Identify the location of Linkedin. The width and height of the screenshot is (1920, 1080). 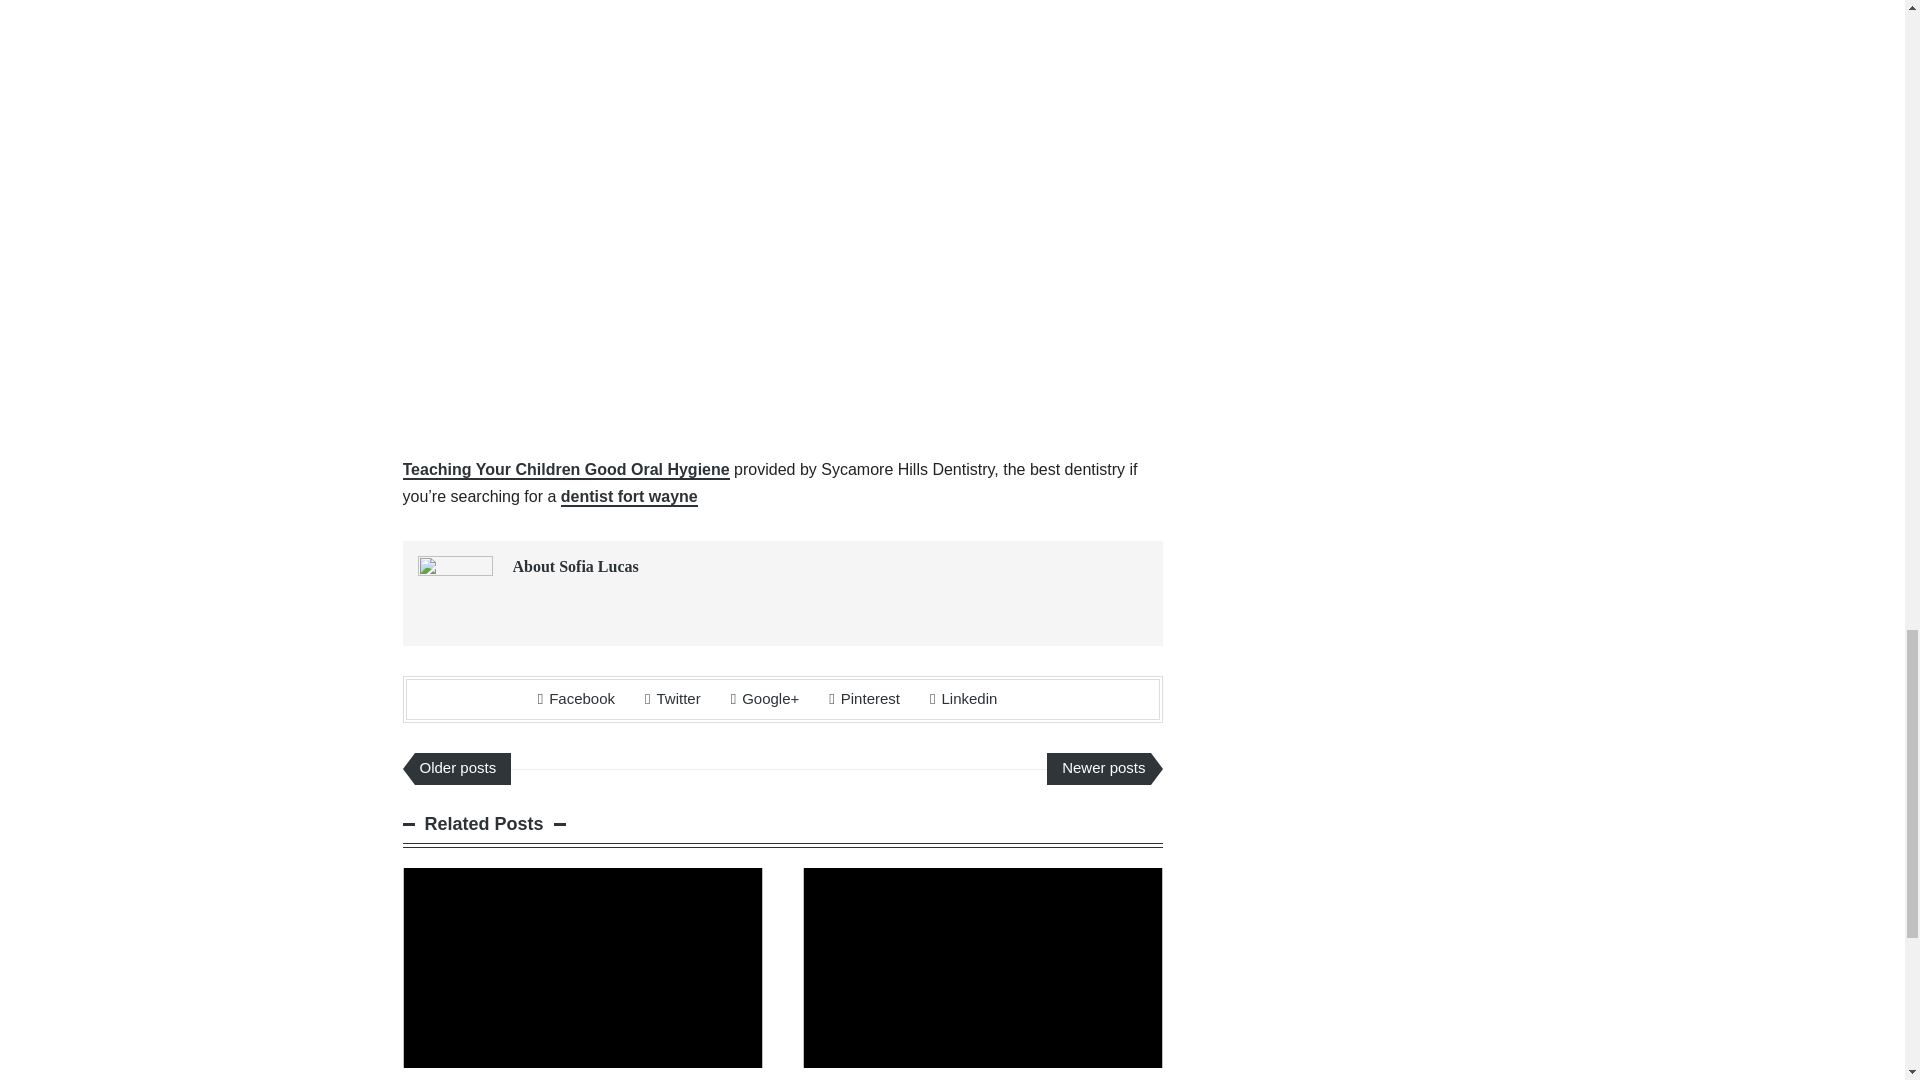
(962, 698).